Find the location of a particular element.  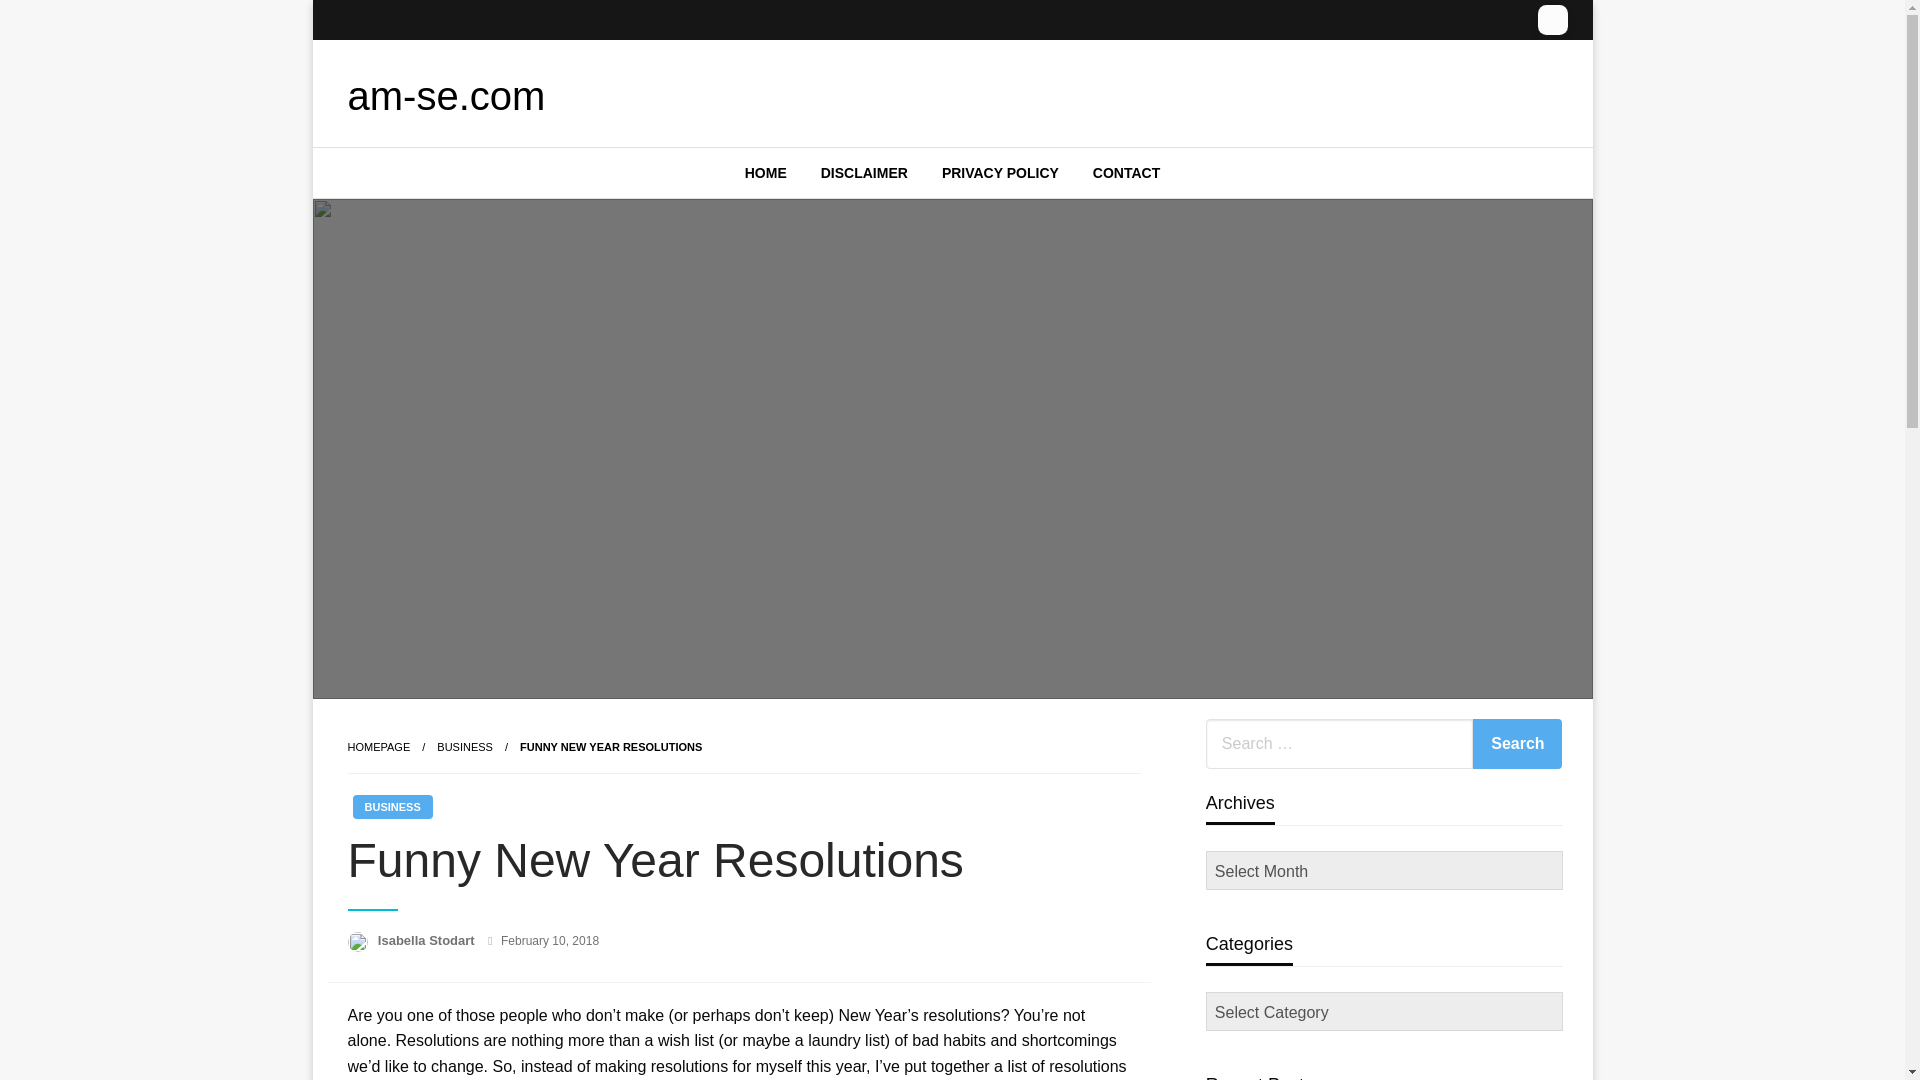

PRIVACY POLICY is located at coordinates (1000, 172).